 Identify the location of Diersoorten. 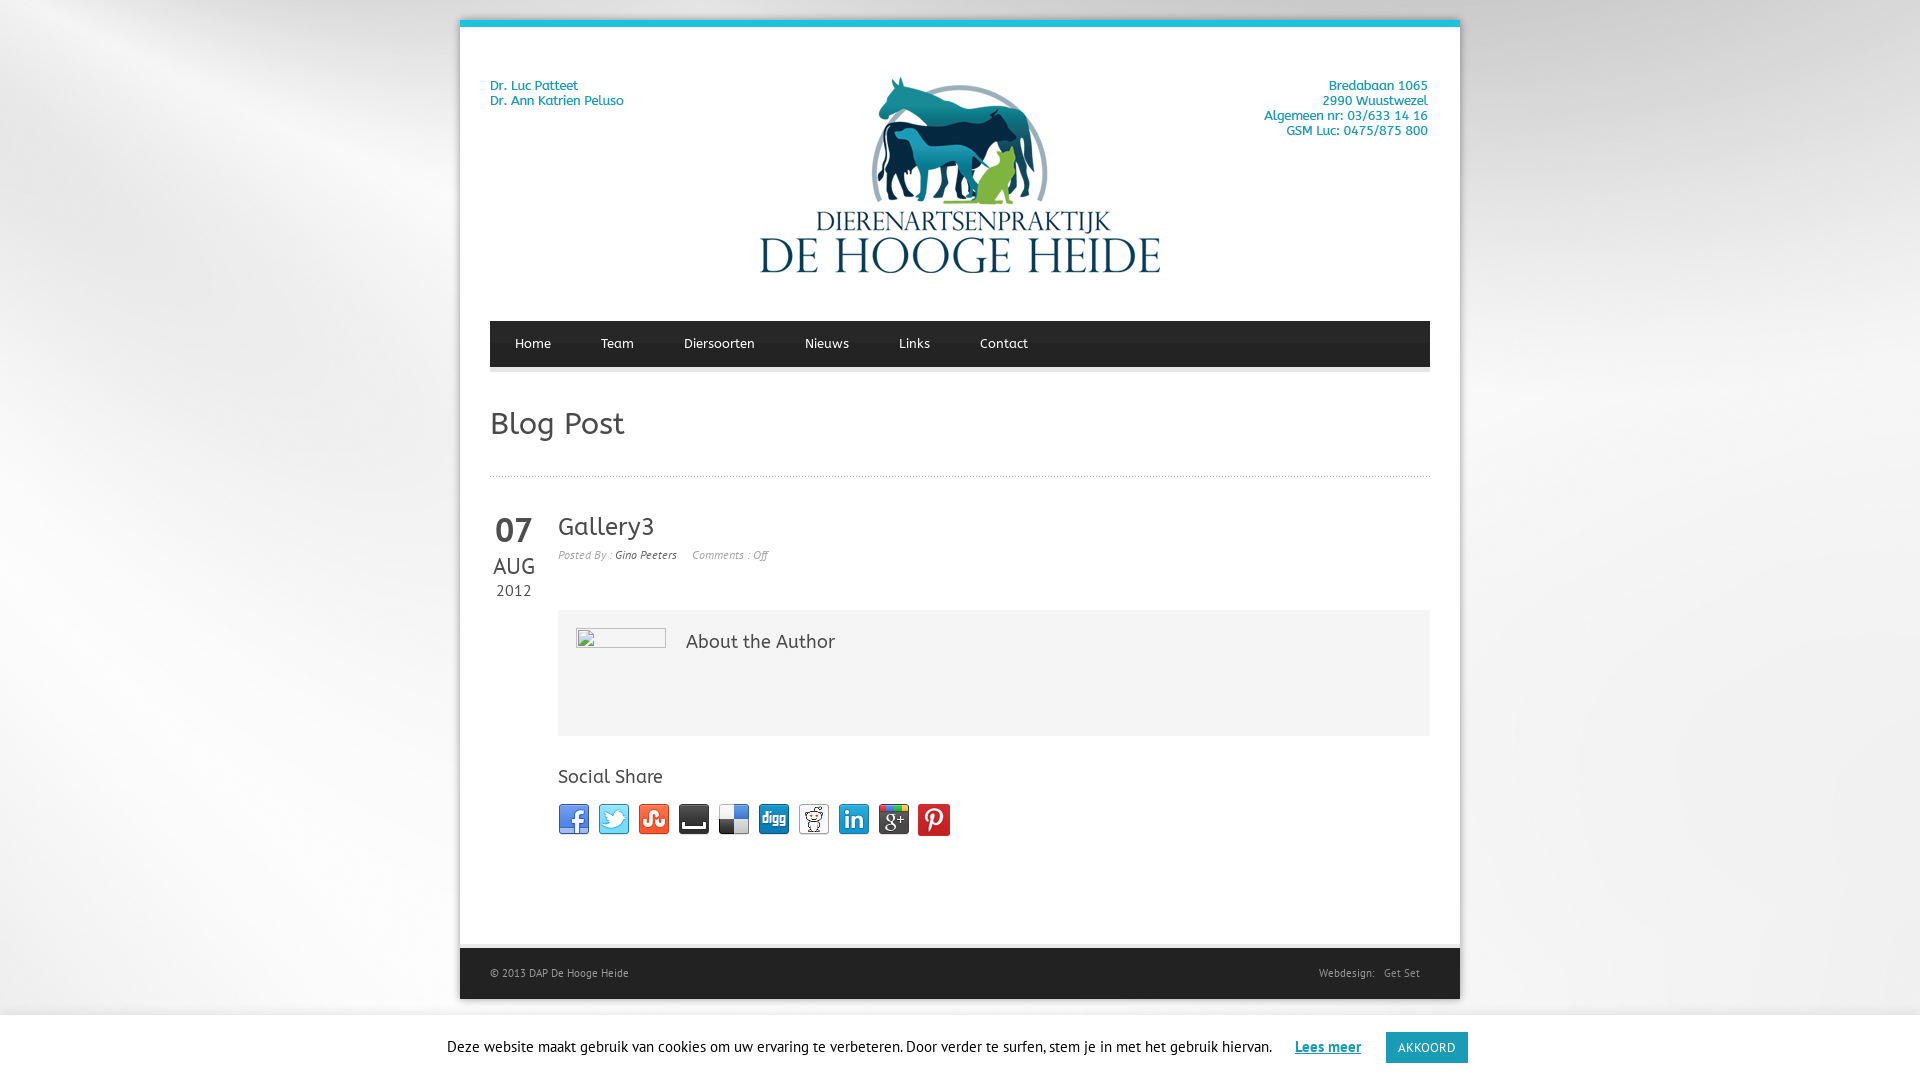
(720, 344).